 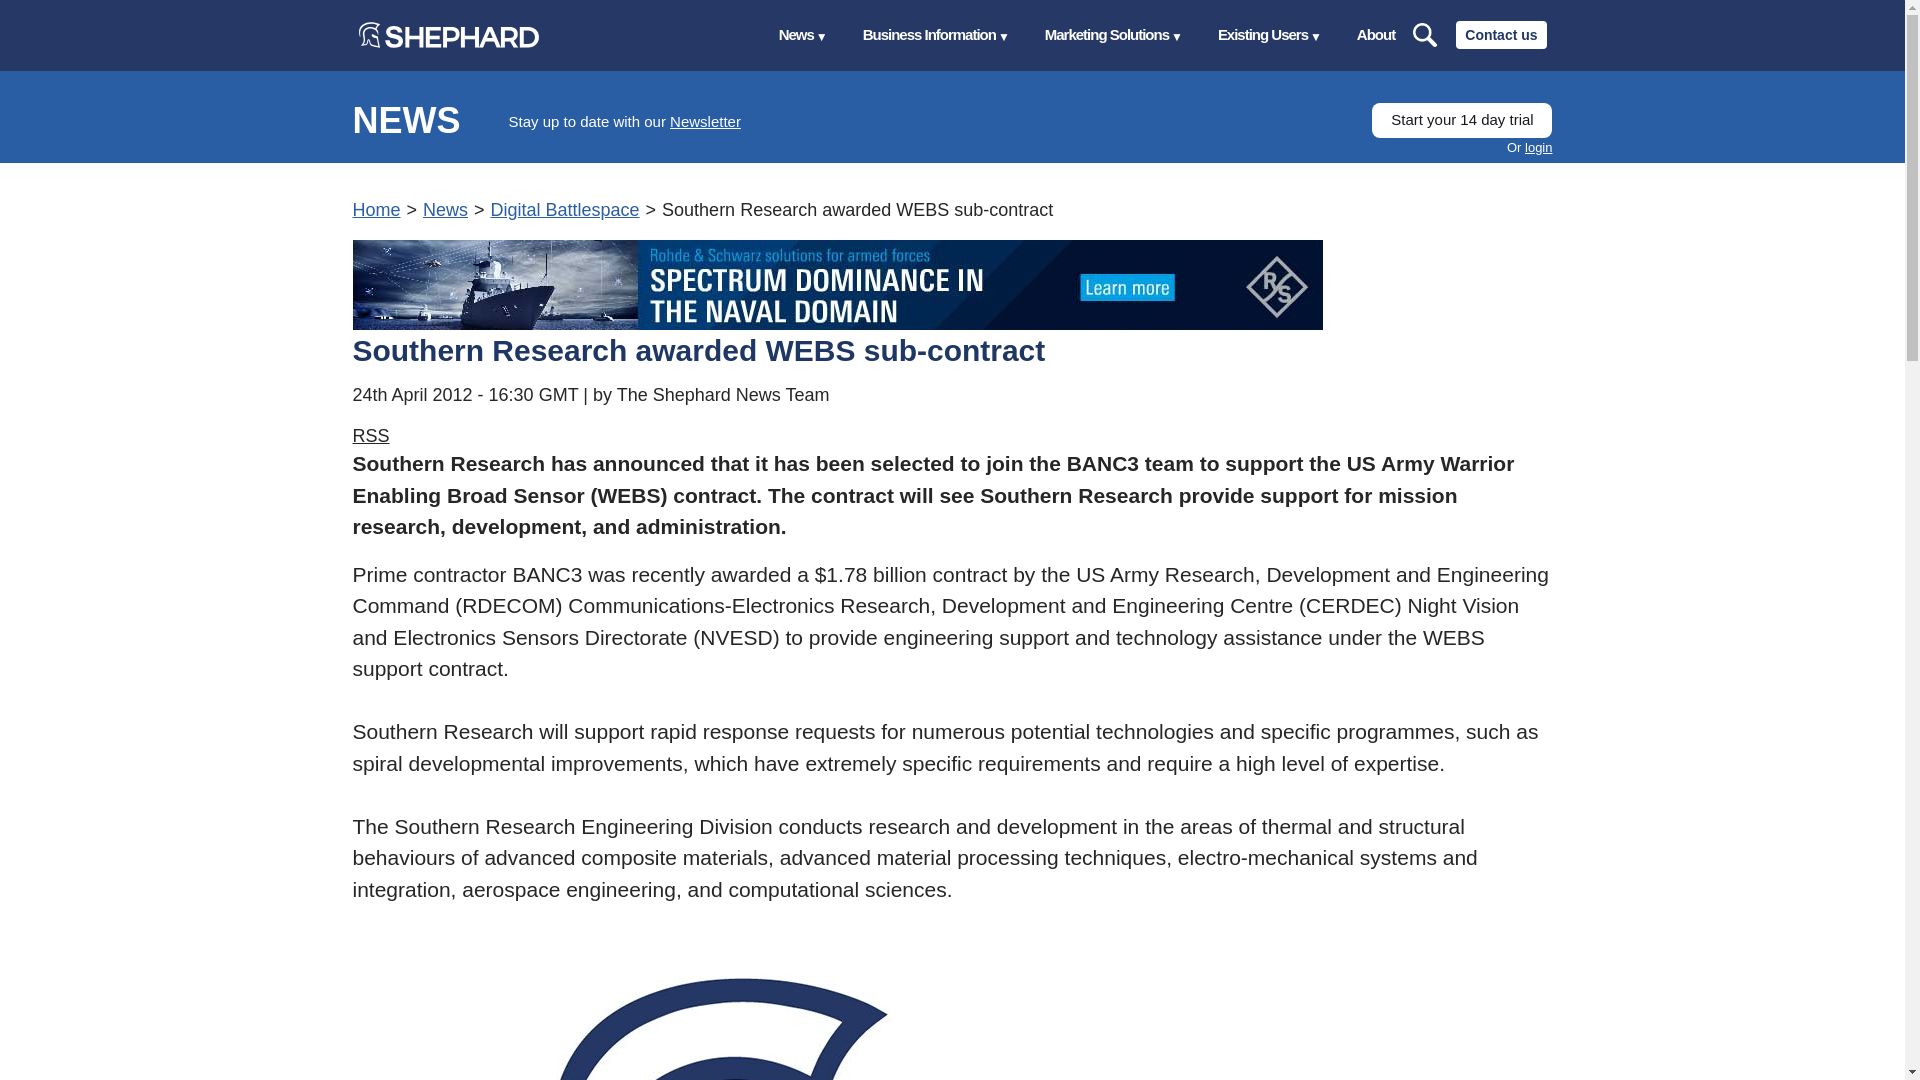 What do you see at coordinates (1462, 120) in the screenshot?
I see `Start a trial subscription` at bounding box center [1462, 120].